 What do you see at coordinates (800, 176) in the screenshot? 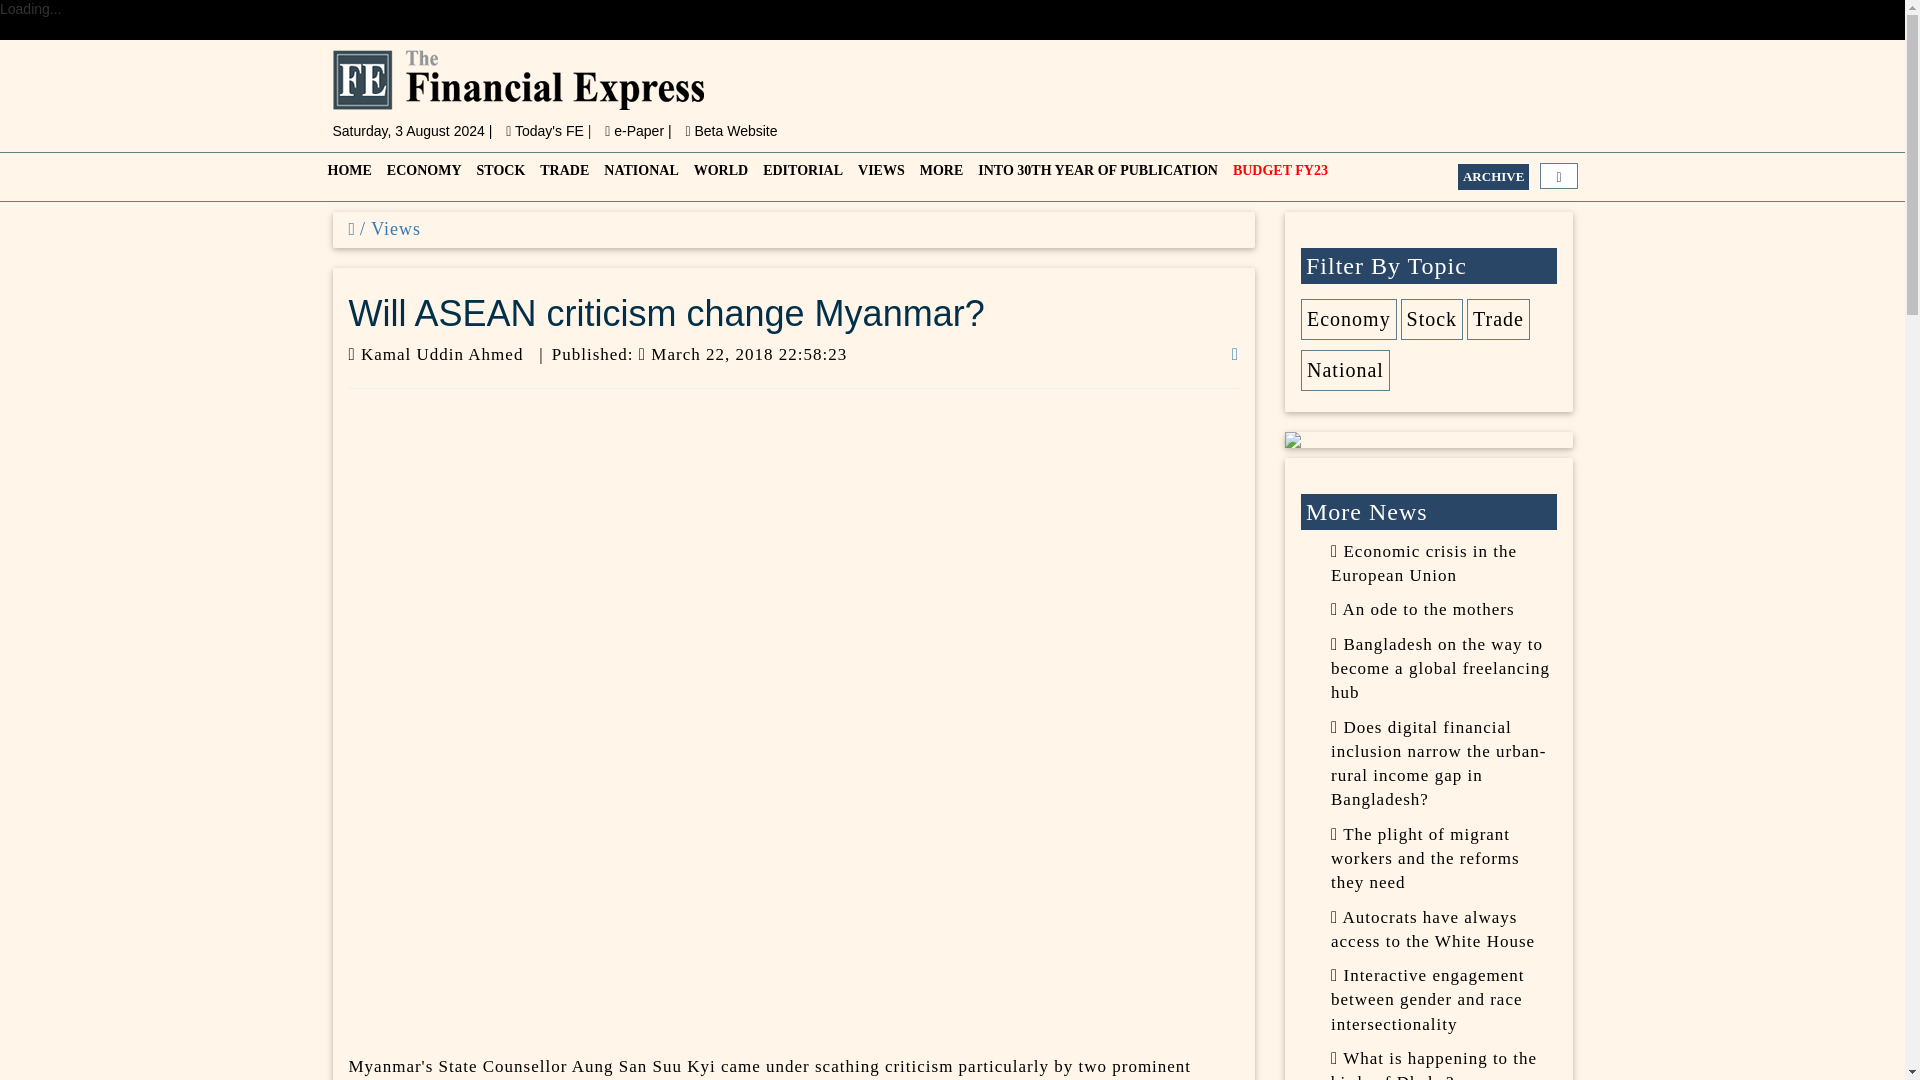
I see `EDITORIAL` at bounding box center [800, 176].